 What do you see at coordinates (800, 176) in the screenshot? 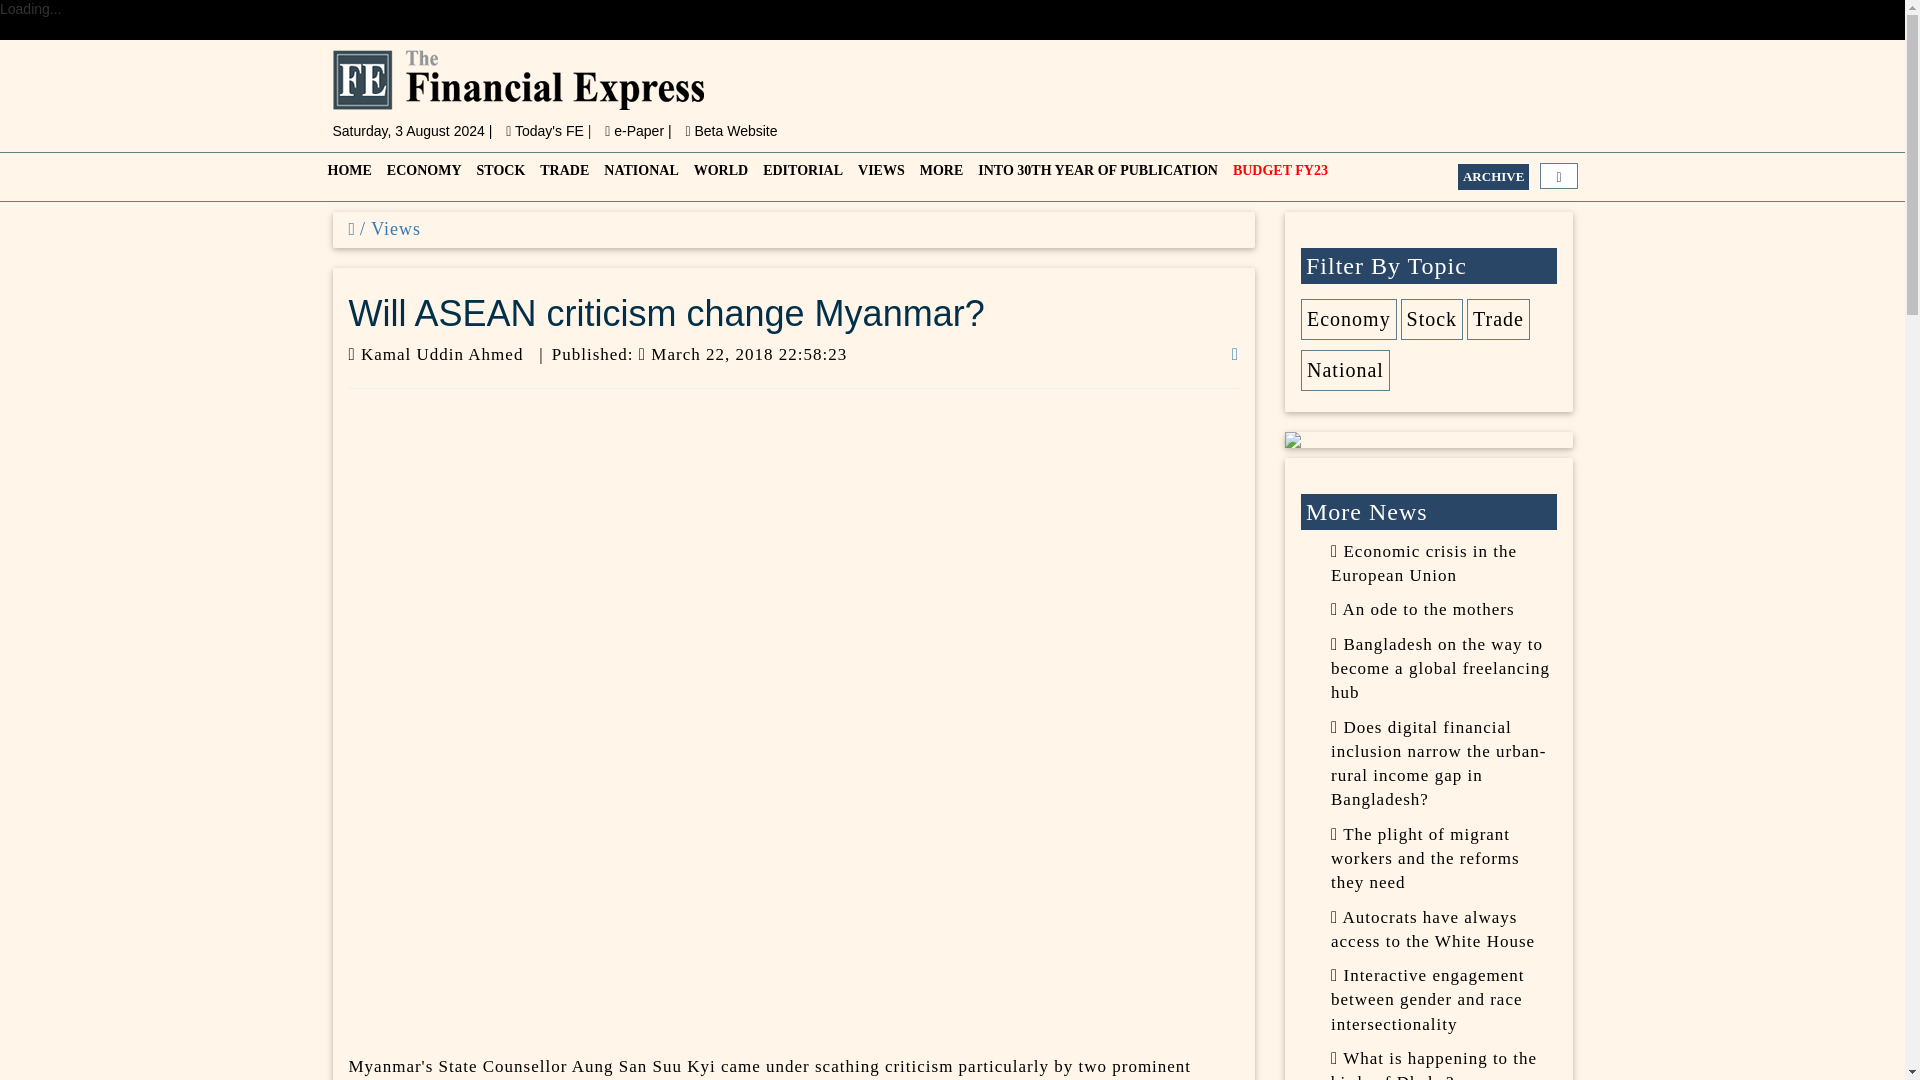
I see `EDITORIAL` at bounding box center [800, 176].